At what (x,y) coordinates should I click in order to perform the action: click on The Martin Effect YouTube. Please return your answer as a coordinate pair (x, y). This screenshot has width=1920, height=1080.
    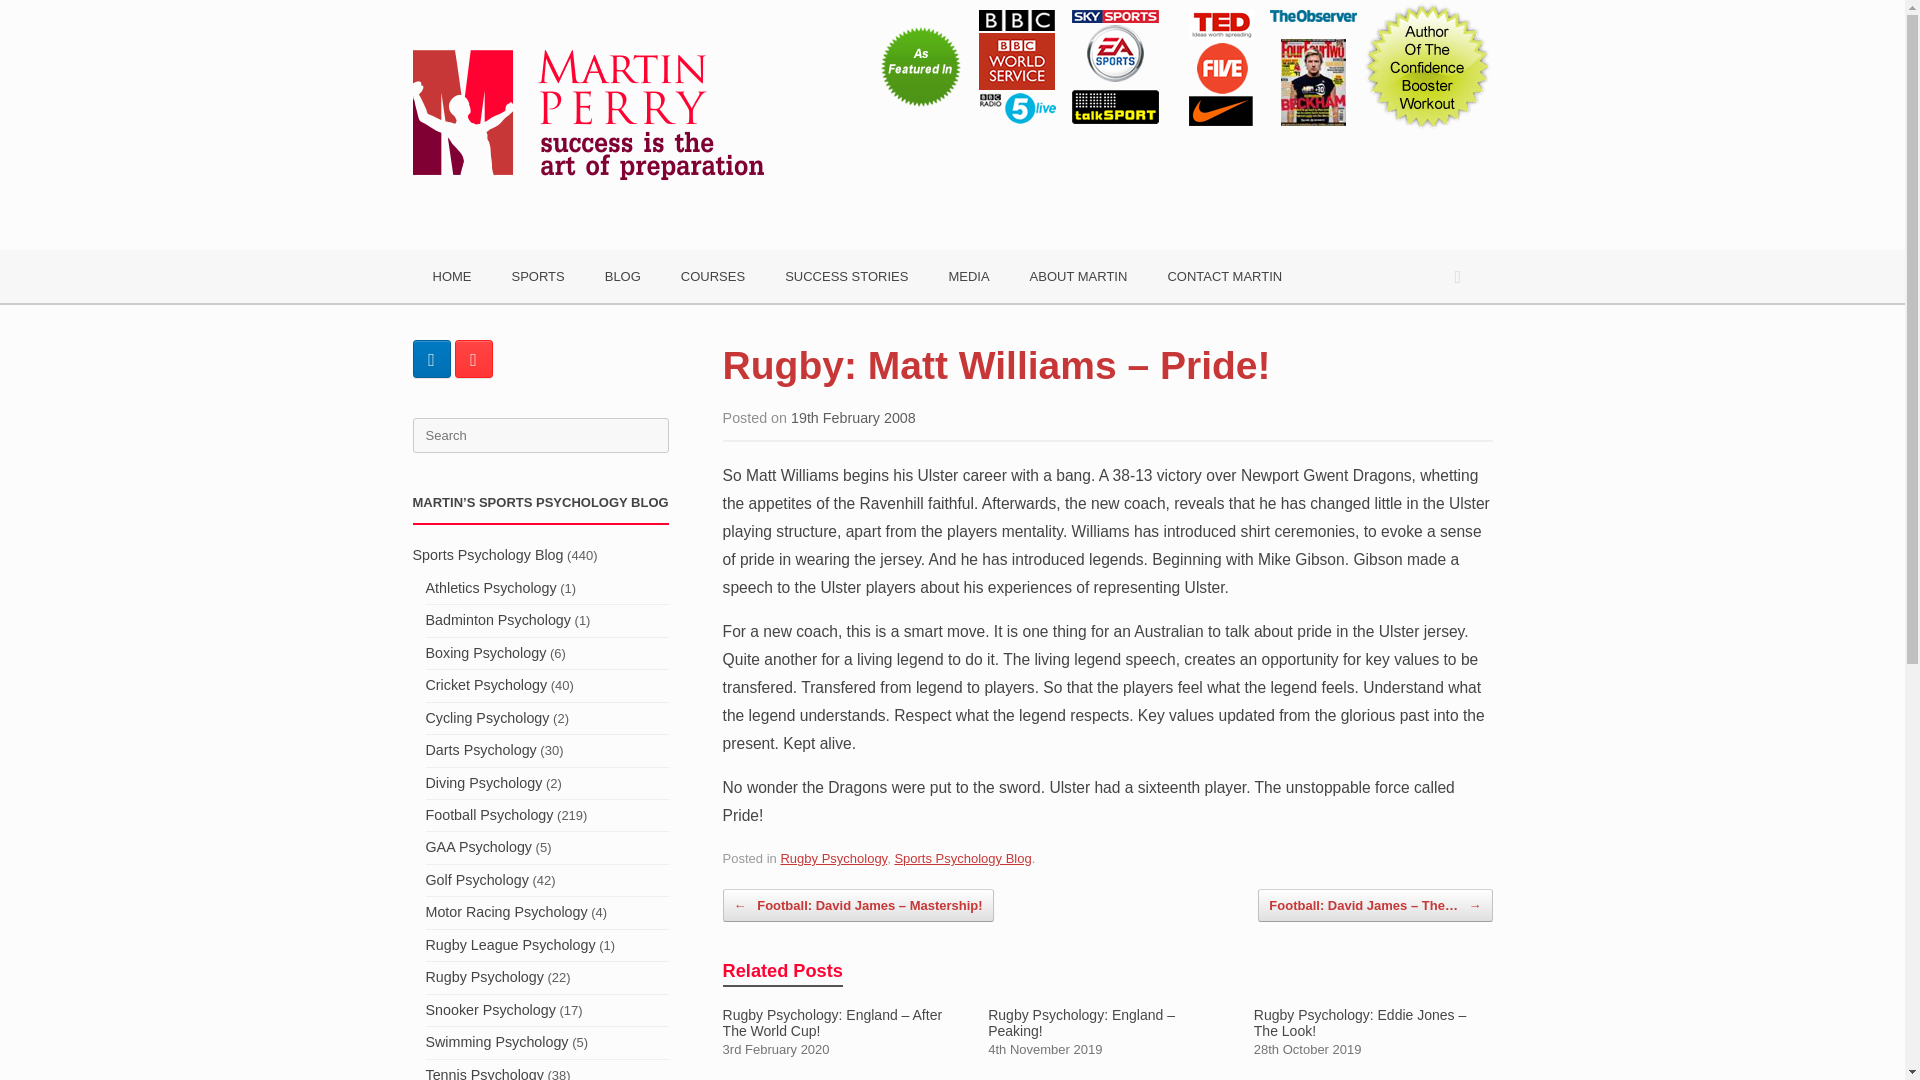
    Looking at the image, I should click on (472, 359).